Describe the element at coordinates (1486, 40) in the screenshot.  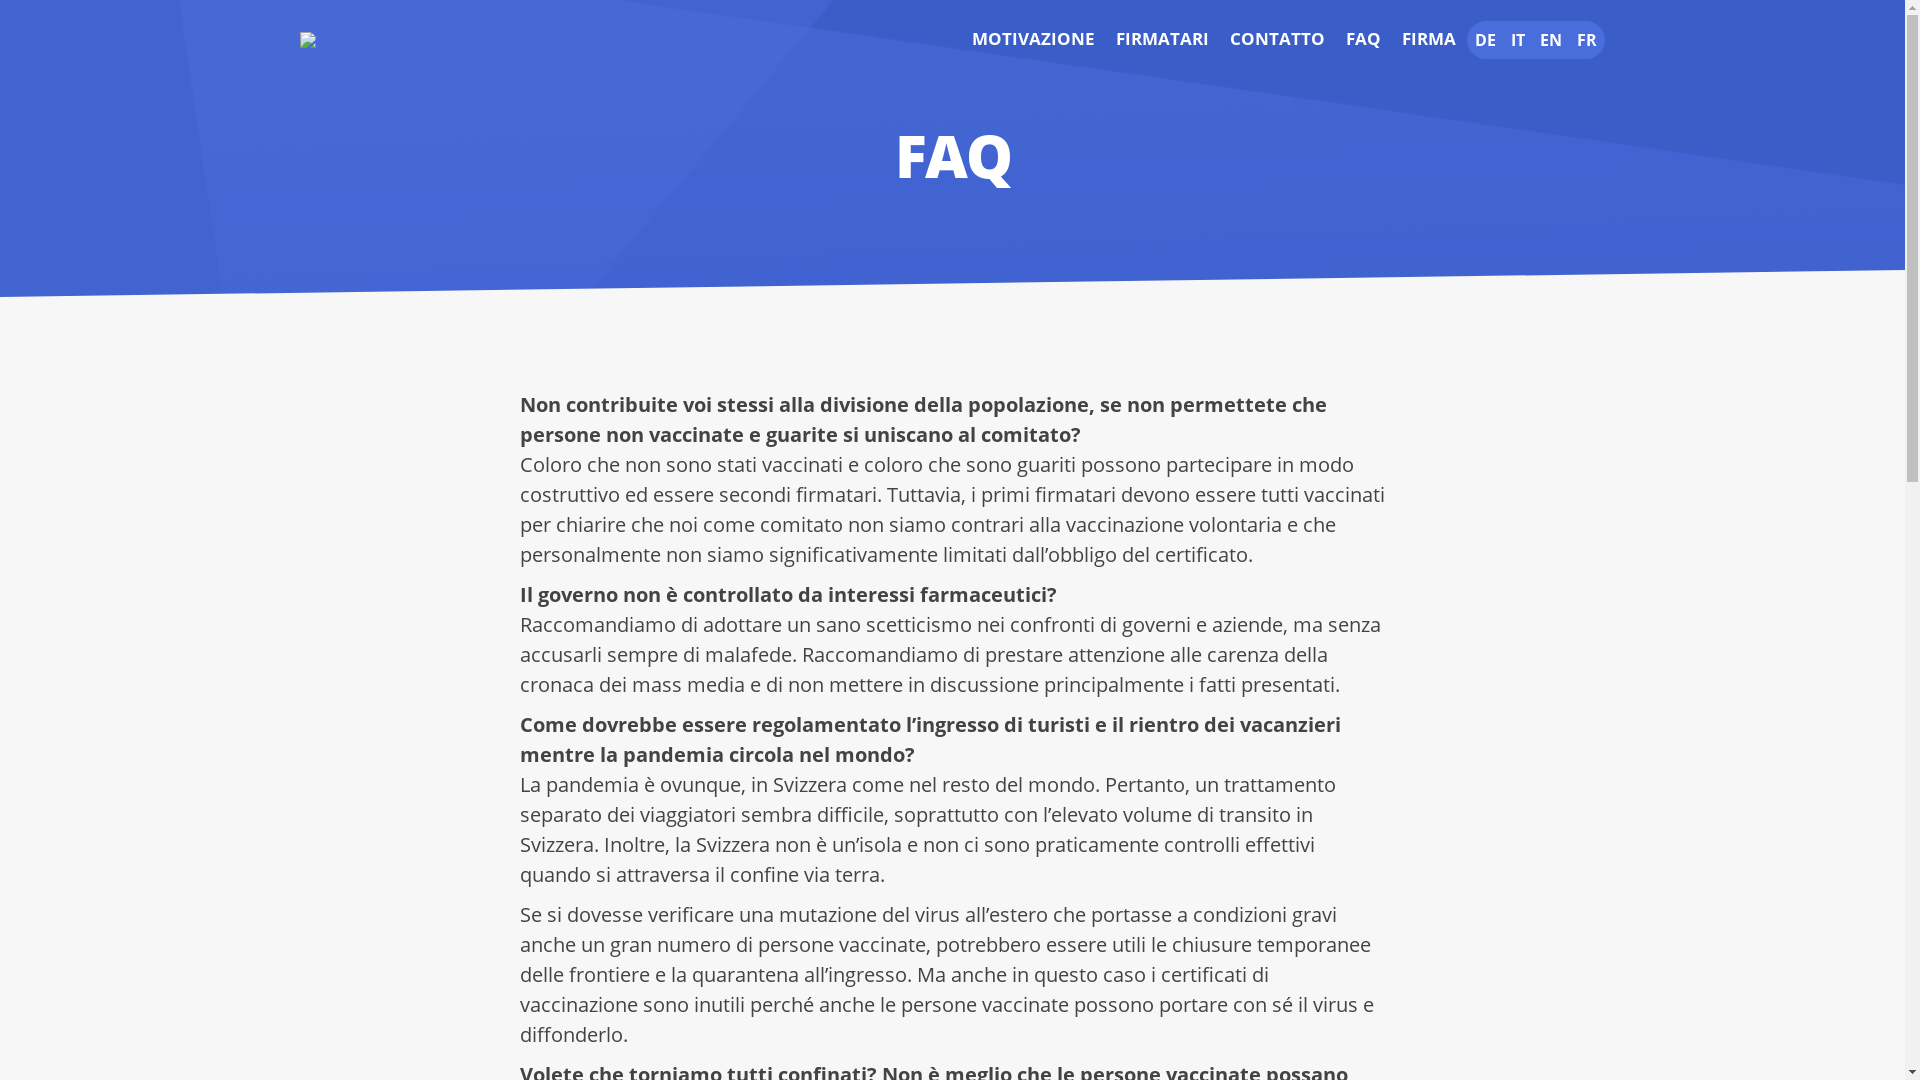
I see `DE` at that location.